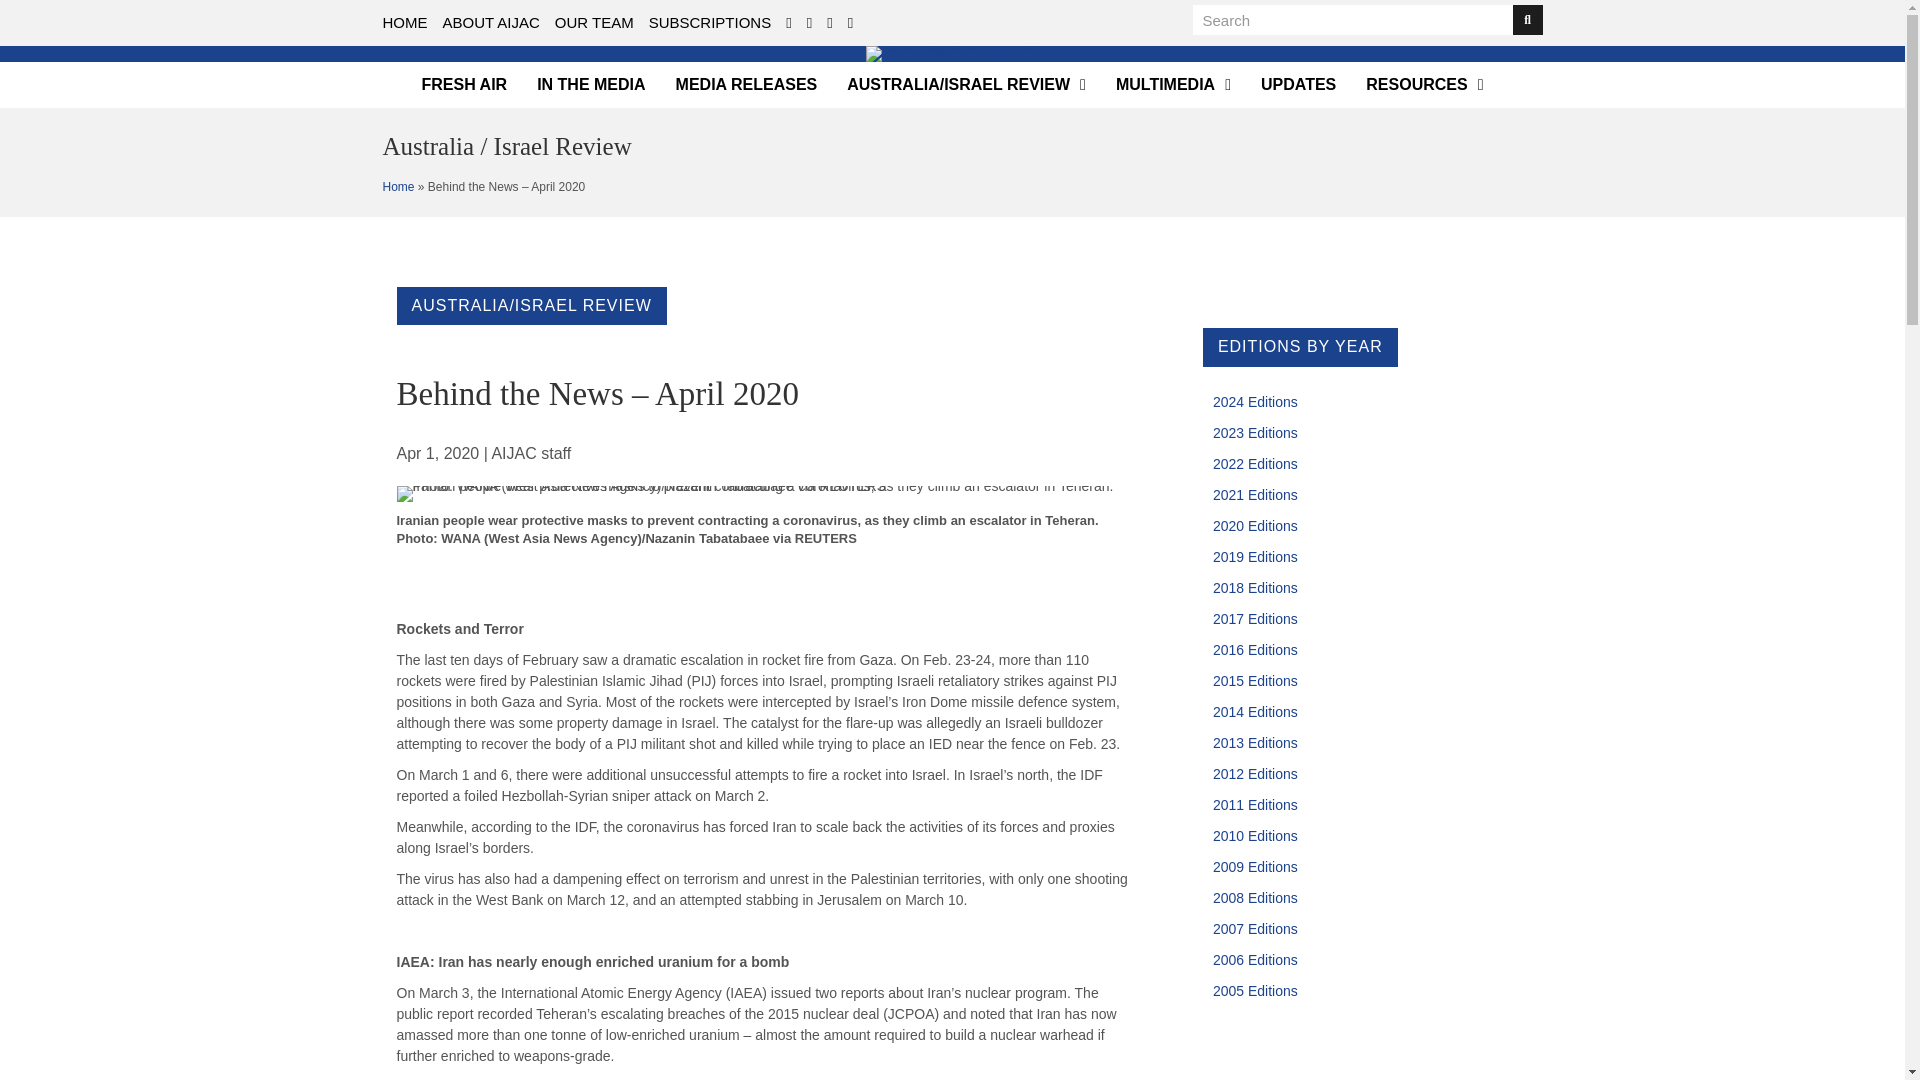  Describe the element at coordinates (490, 22) in the screenshot. I see `ABOUT AIJAC` at that location.